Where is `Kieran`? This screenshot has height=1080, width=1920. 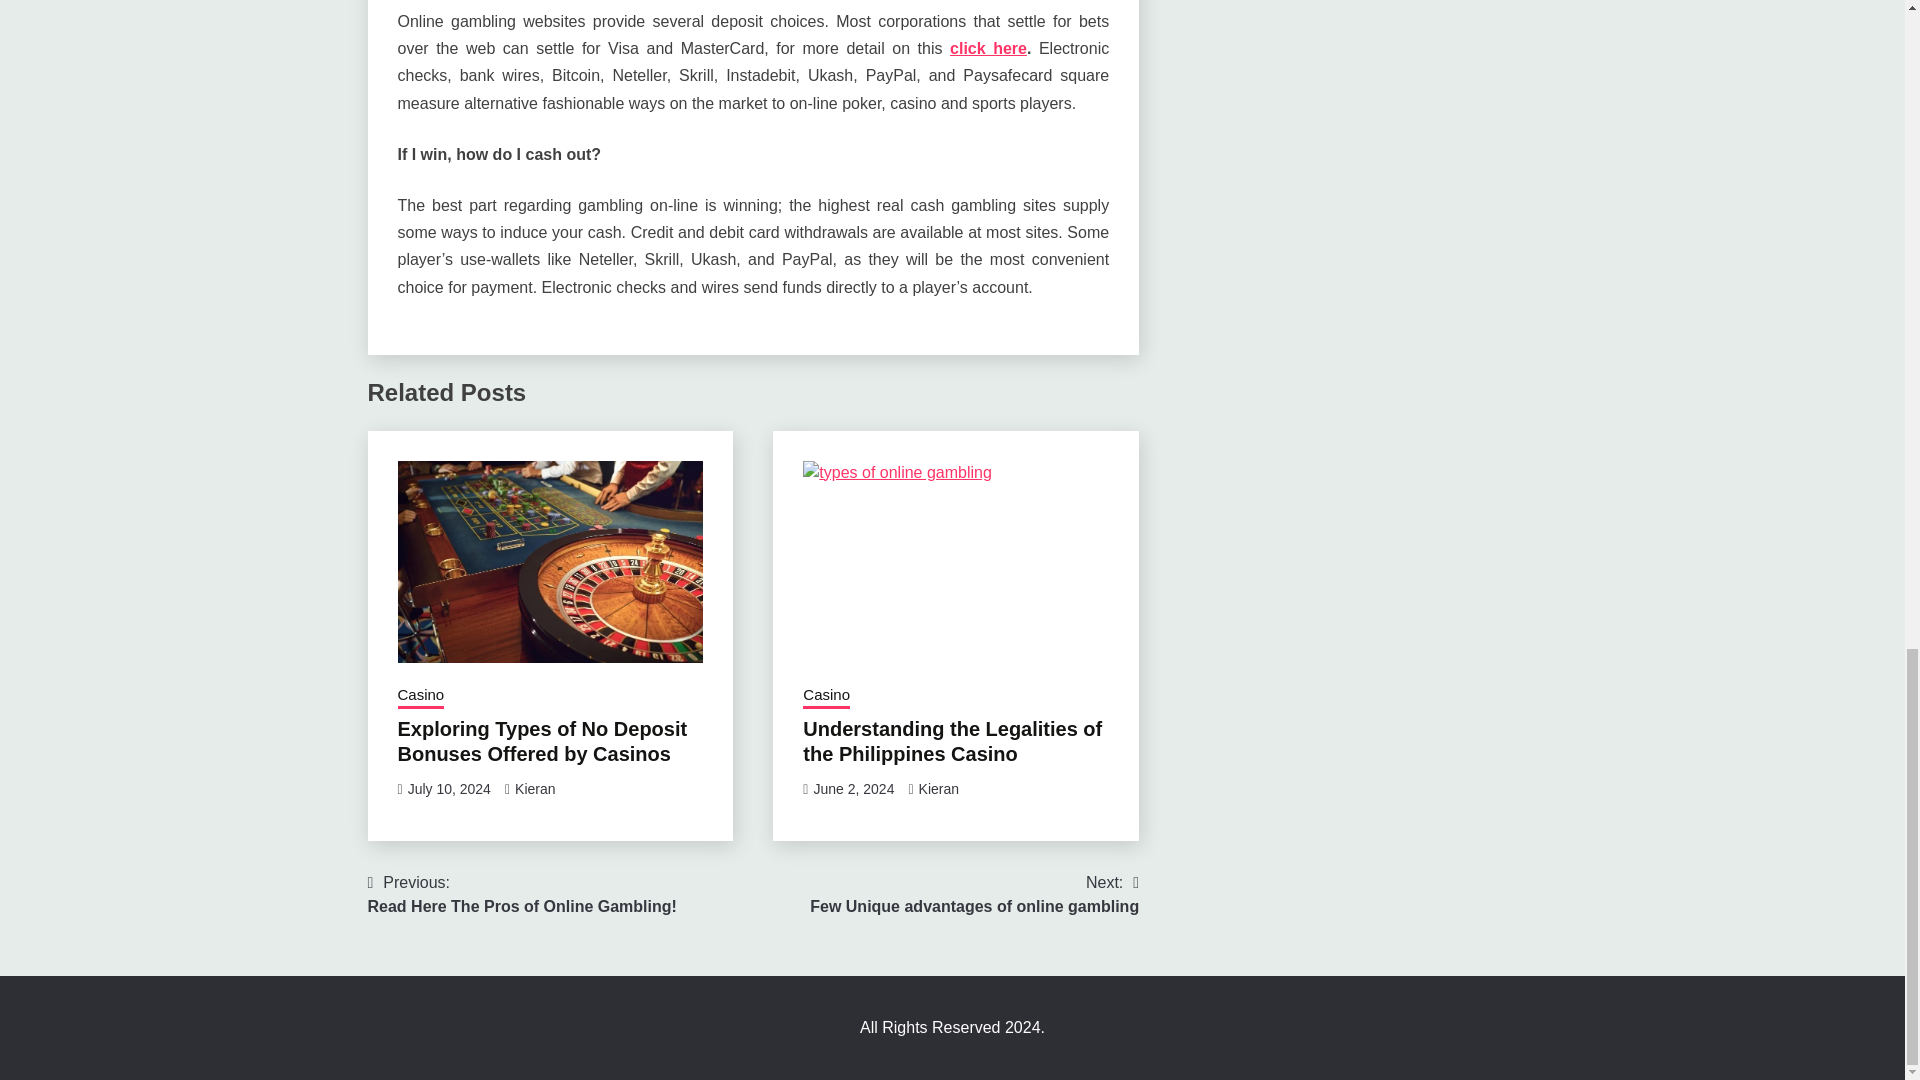 Kieran is located at coordinates (988, 48).